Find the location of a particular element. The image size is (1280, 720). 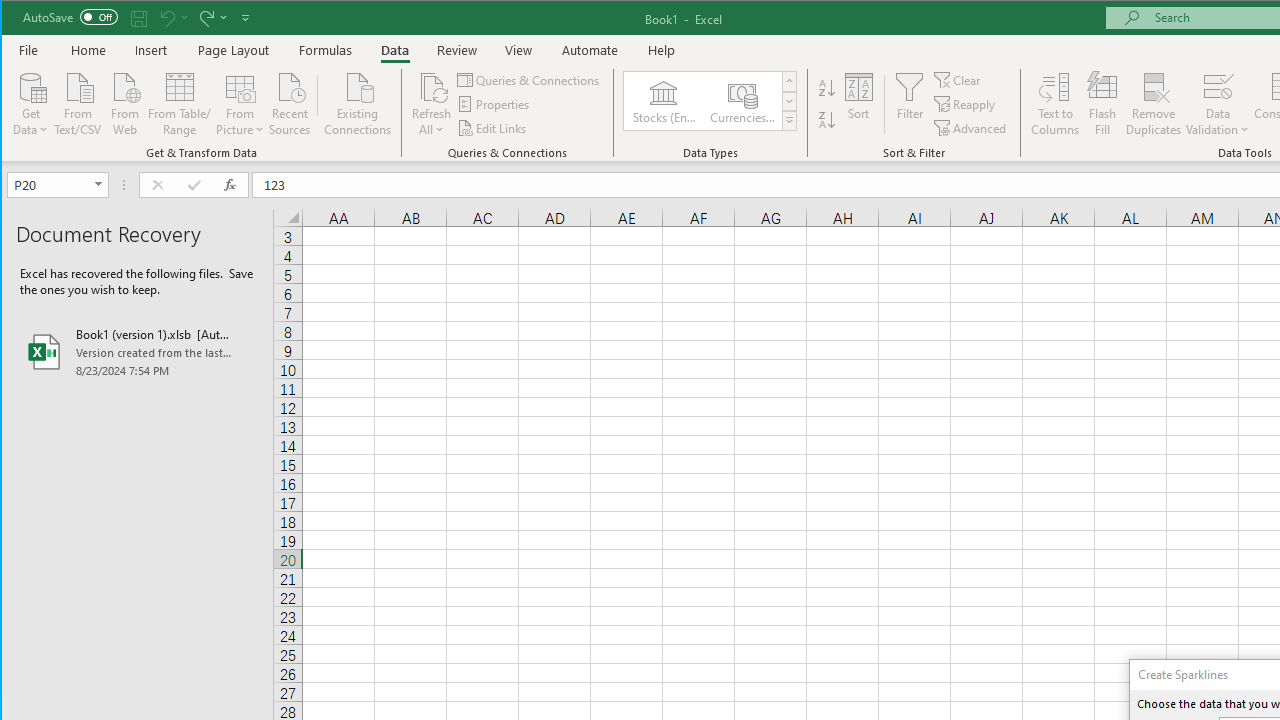

Flash Fill is located at coordinates (1102, 104).